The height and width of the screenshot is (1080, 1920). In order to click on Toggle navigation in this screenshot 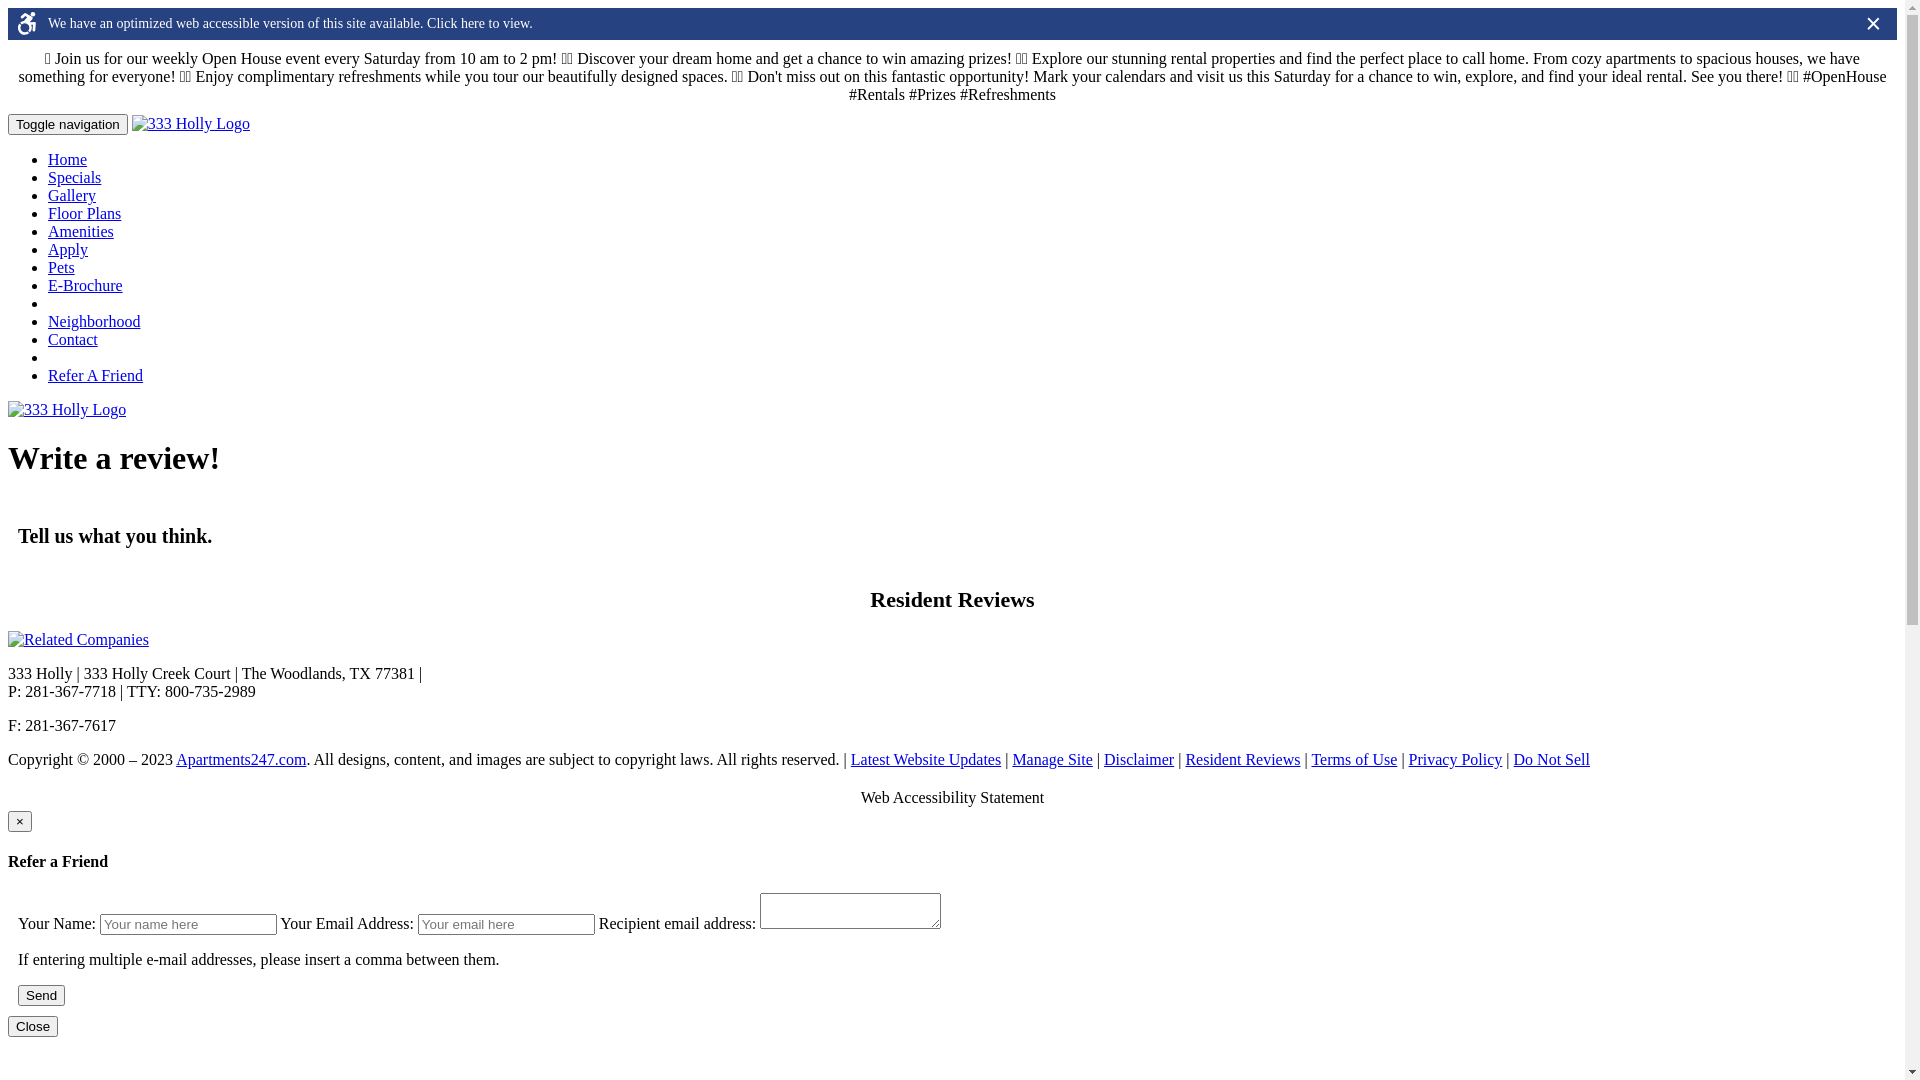, I will do `click(68, 124)`.